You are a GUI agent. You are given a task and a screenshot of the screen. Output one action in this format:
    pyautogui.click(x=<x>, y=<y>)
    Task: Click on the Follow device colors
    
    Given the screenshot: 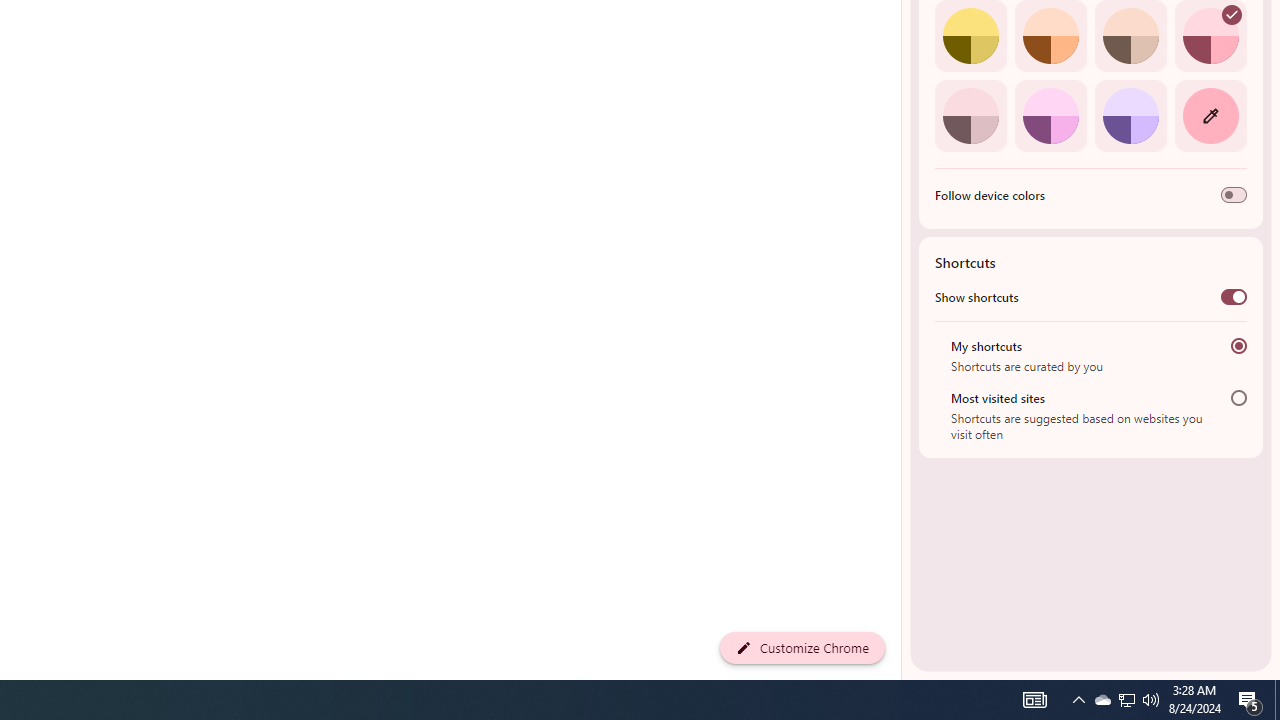 What is the action you would take?
    pyautogui.click(x=1234, y=195)
    